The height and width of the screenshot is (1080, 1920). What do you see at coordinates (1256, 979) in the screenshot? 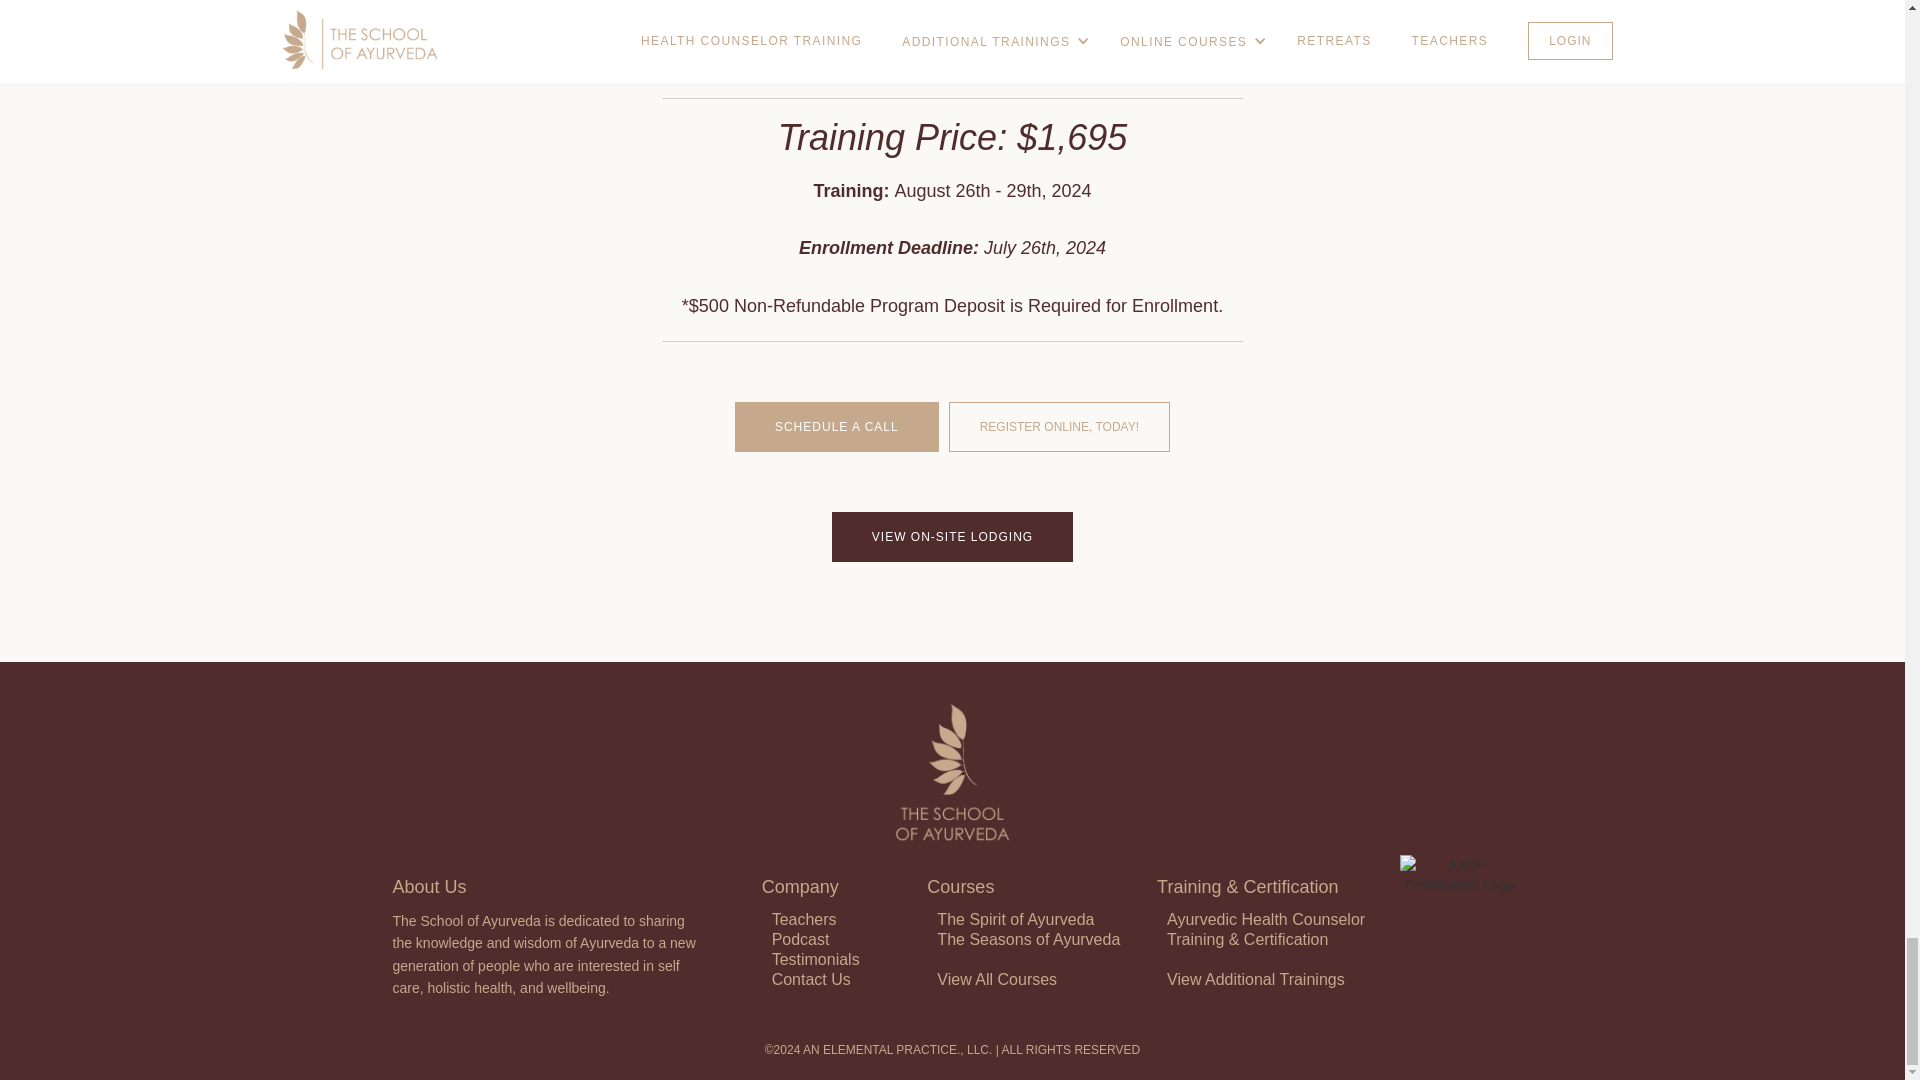
I see `View Additional Trainings` at bounding box center [1256, 979].